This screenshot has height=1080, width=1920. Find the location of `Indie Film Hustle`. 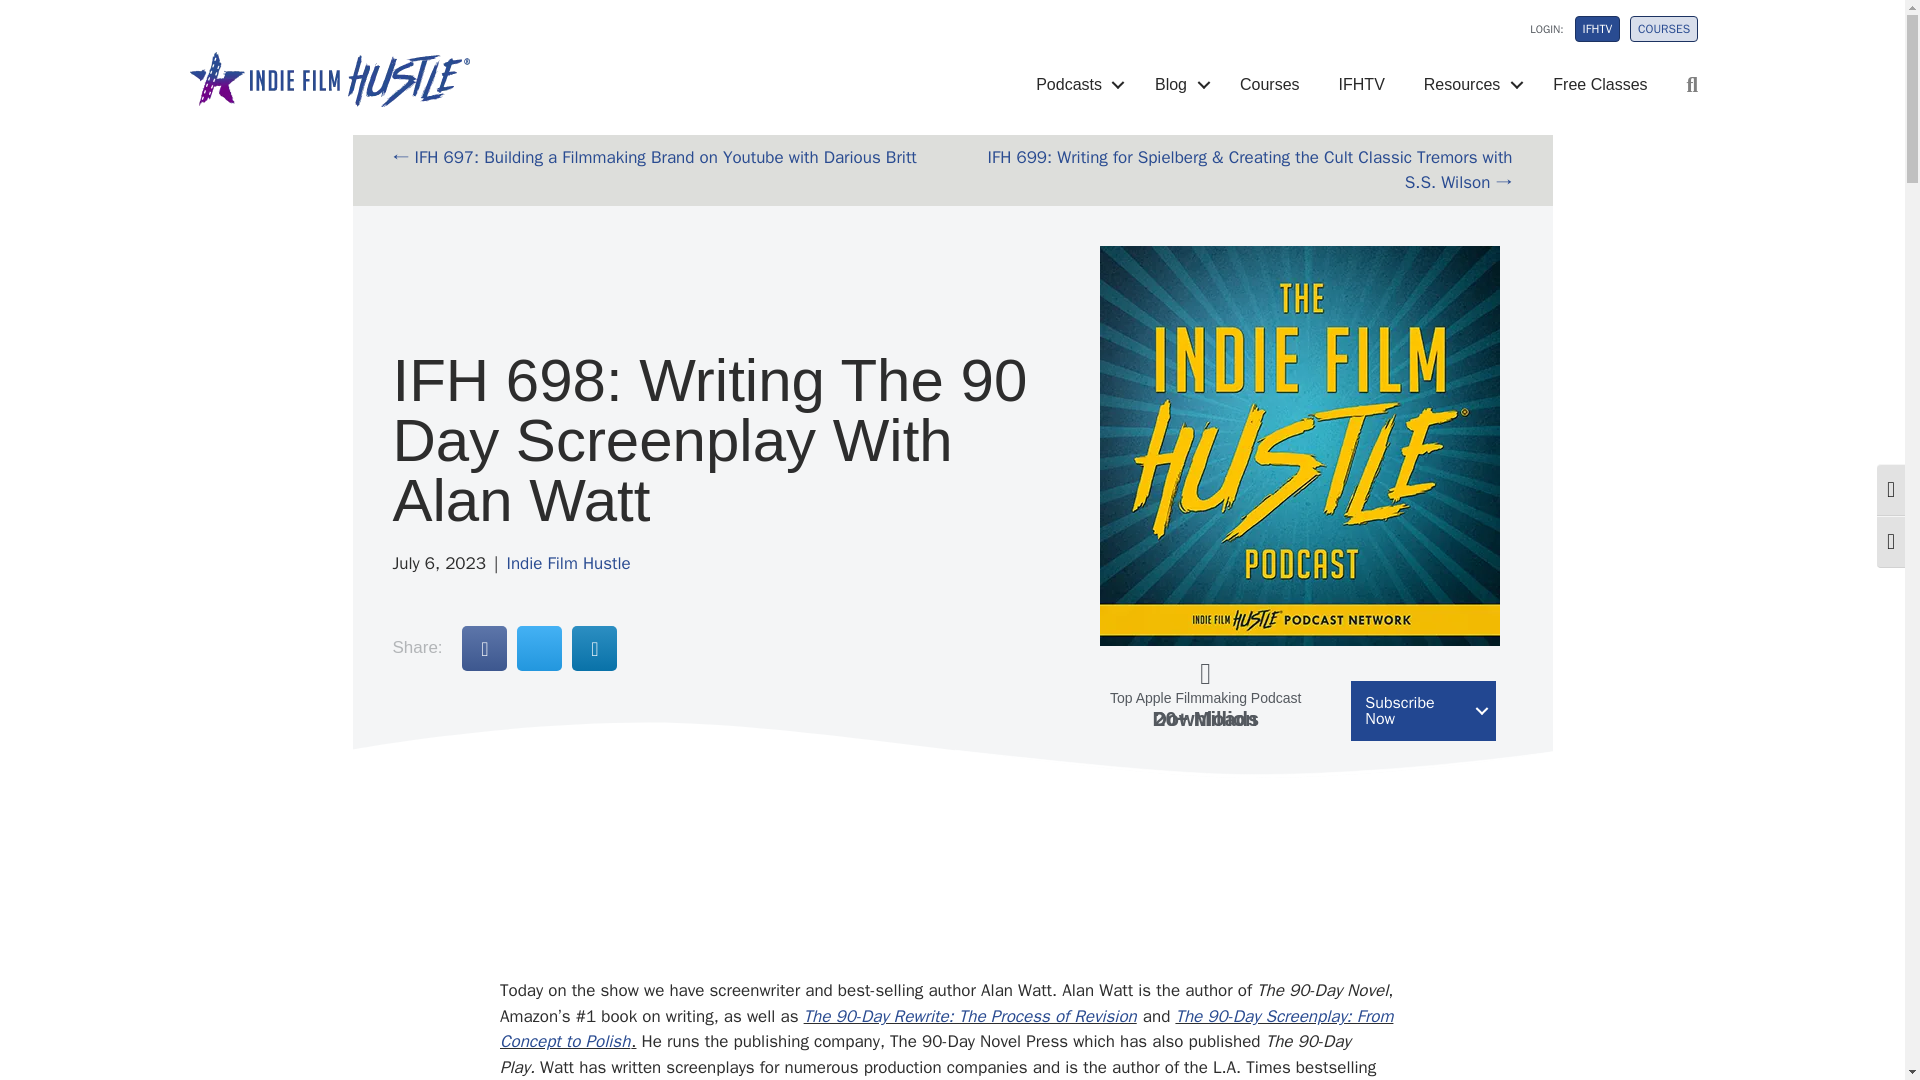

Indie Film Hustle is located at coordinates (568, 562).